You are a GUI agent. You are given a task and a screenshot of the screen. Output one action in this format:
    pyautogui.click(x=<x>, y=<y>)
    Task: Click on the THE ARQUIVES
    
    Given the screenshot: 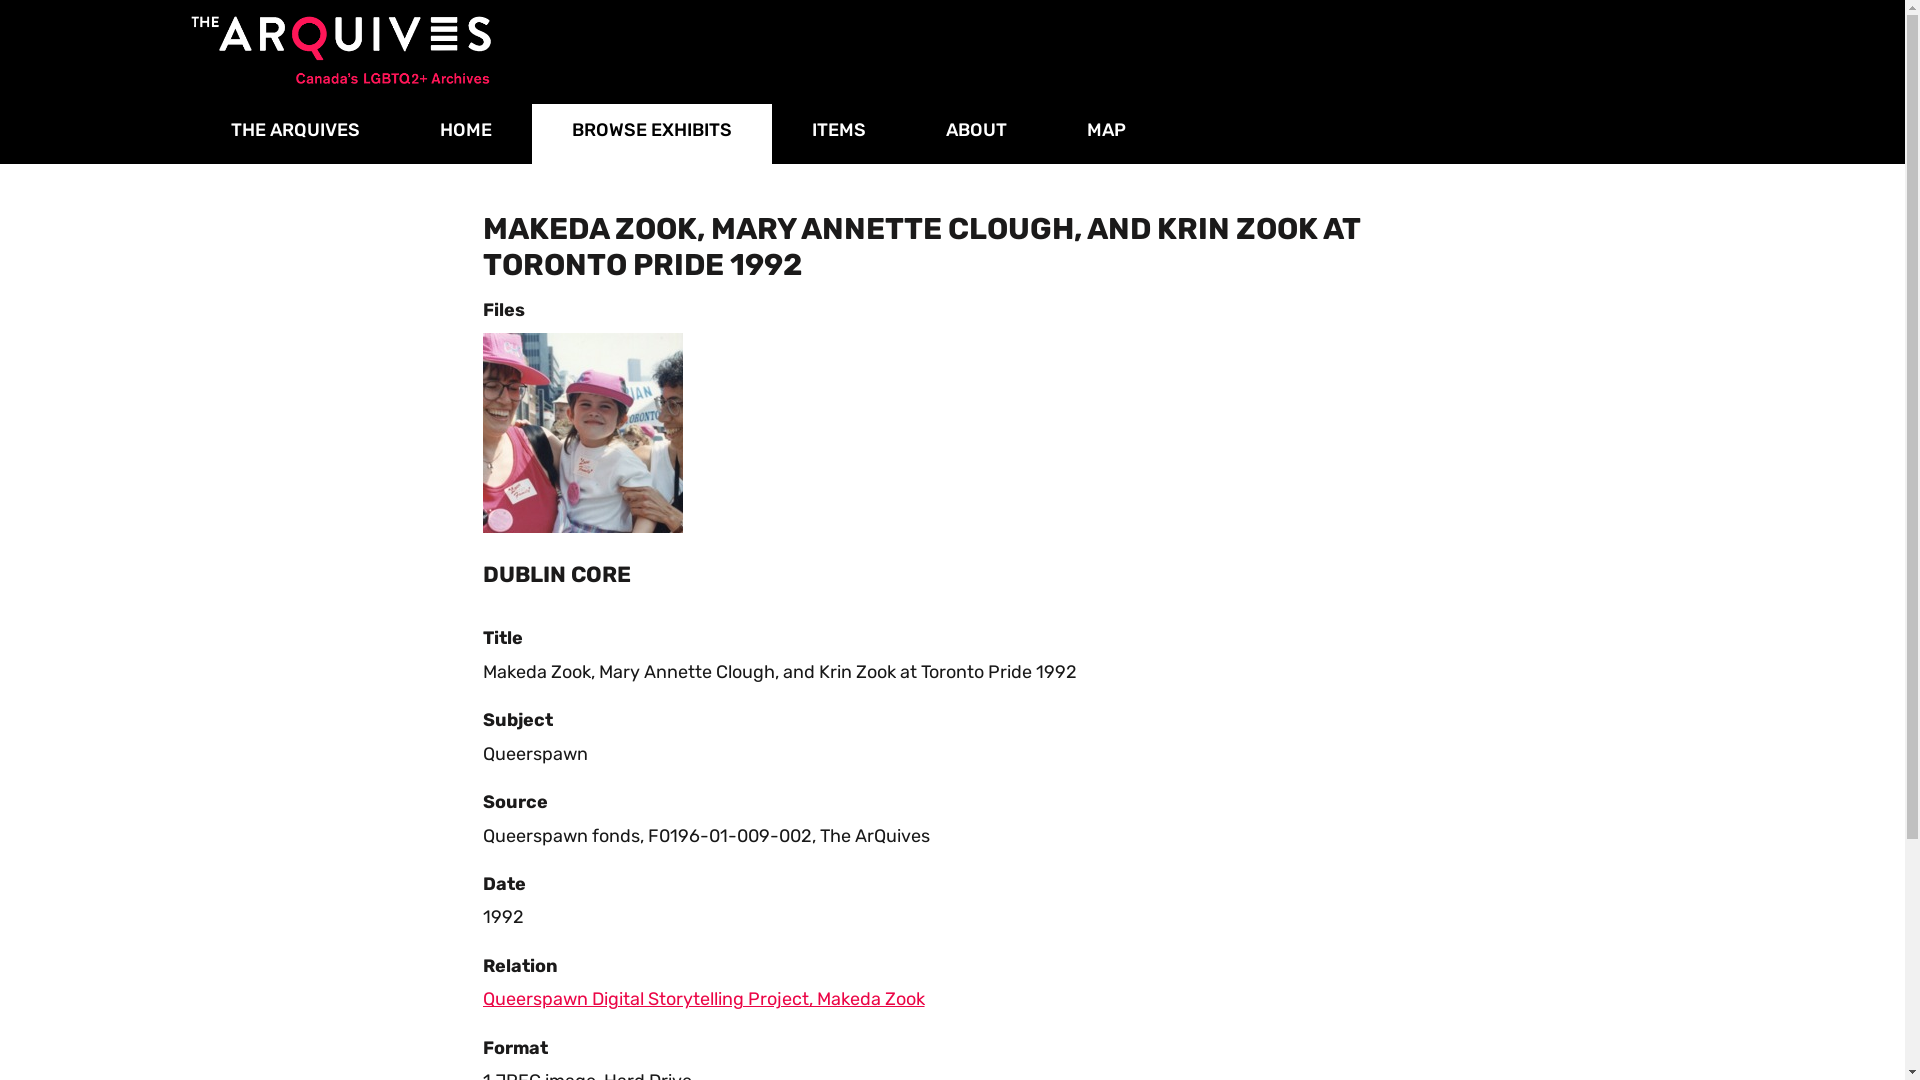 What is the action you would take?
    pyautogui.click(x=294, y=130)
    